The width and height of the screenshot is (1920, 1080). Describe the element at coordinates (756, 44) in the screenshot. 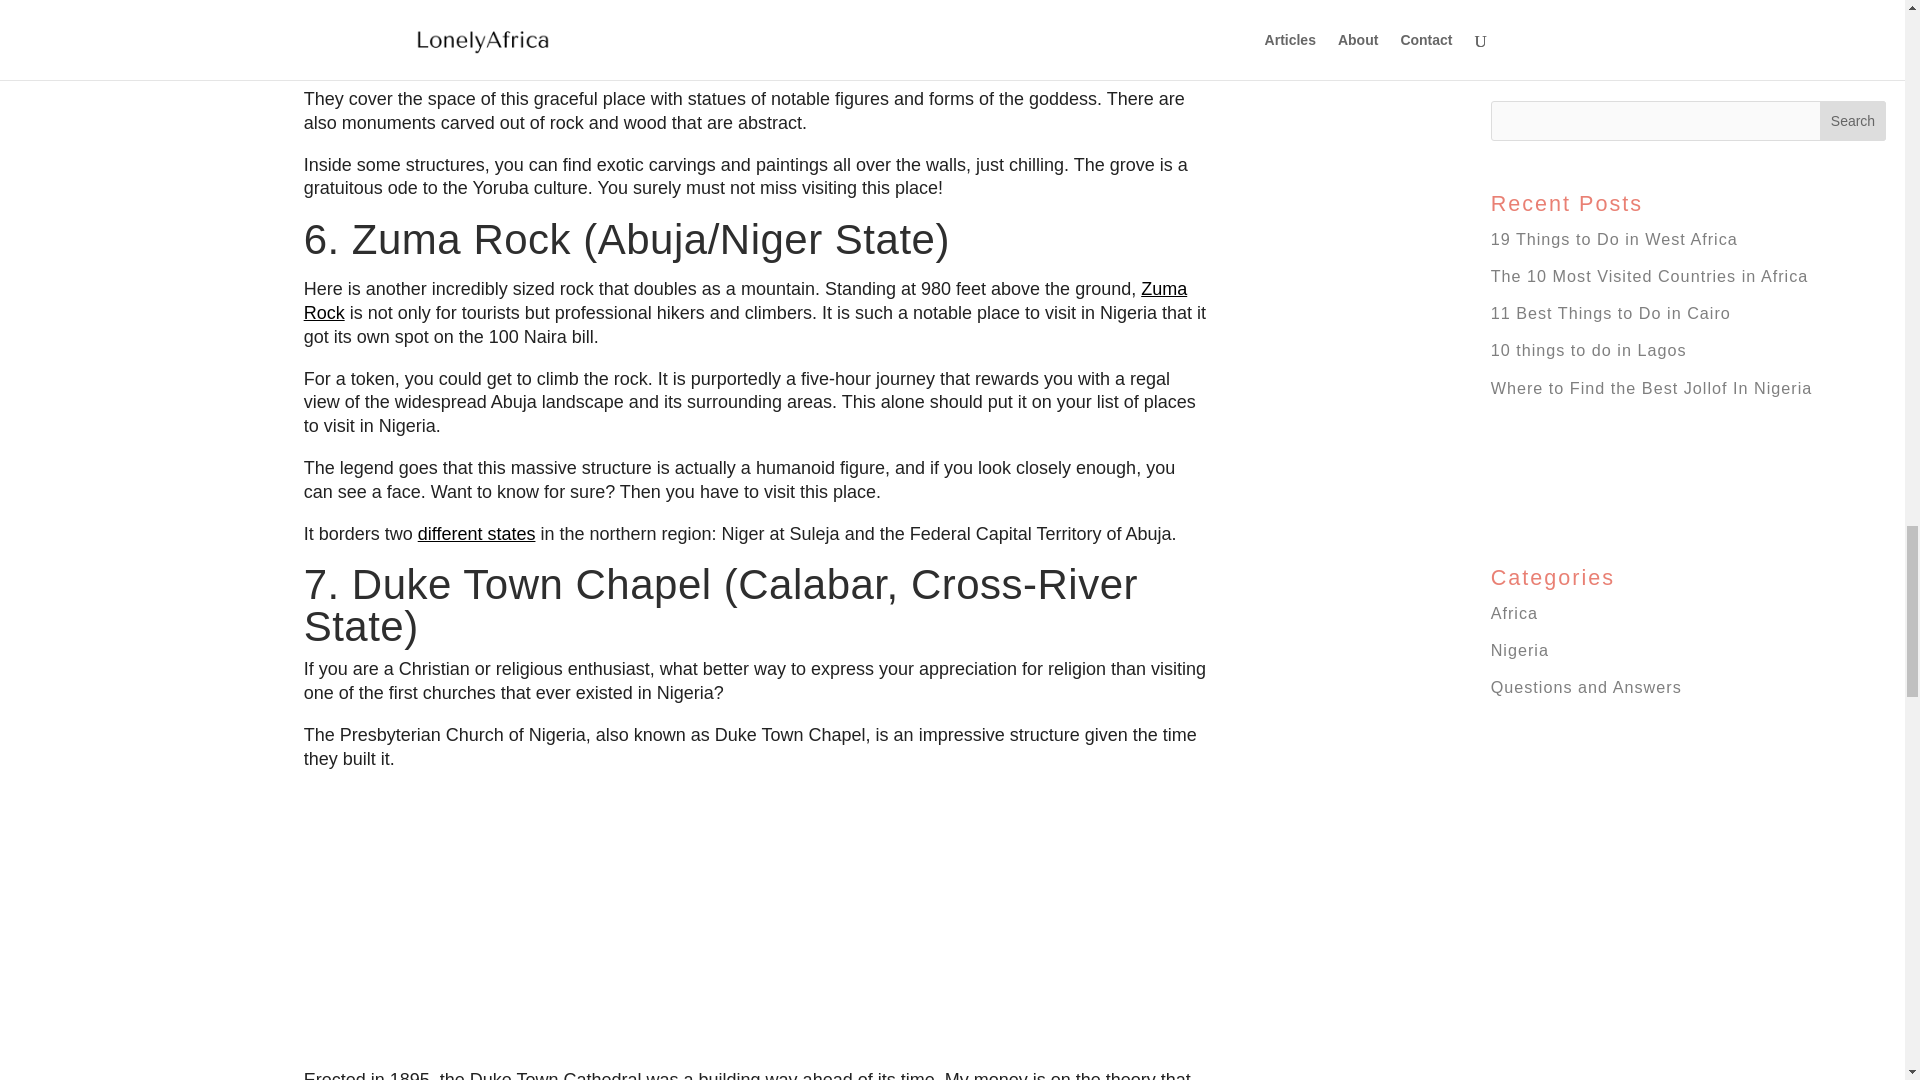

I see `Advertisement` at that location.